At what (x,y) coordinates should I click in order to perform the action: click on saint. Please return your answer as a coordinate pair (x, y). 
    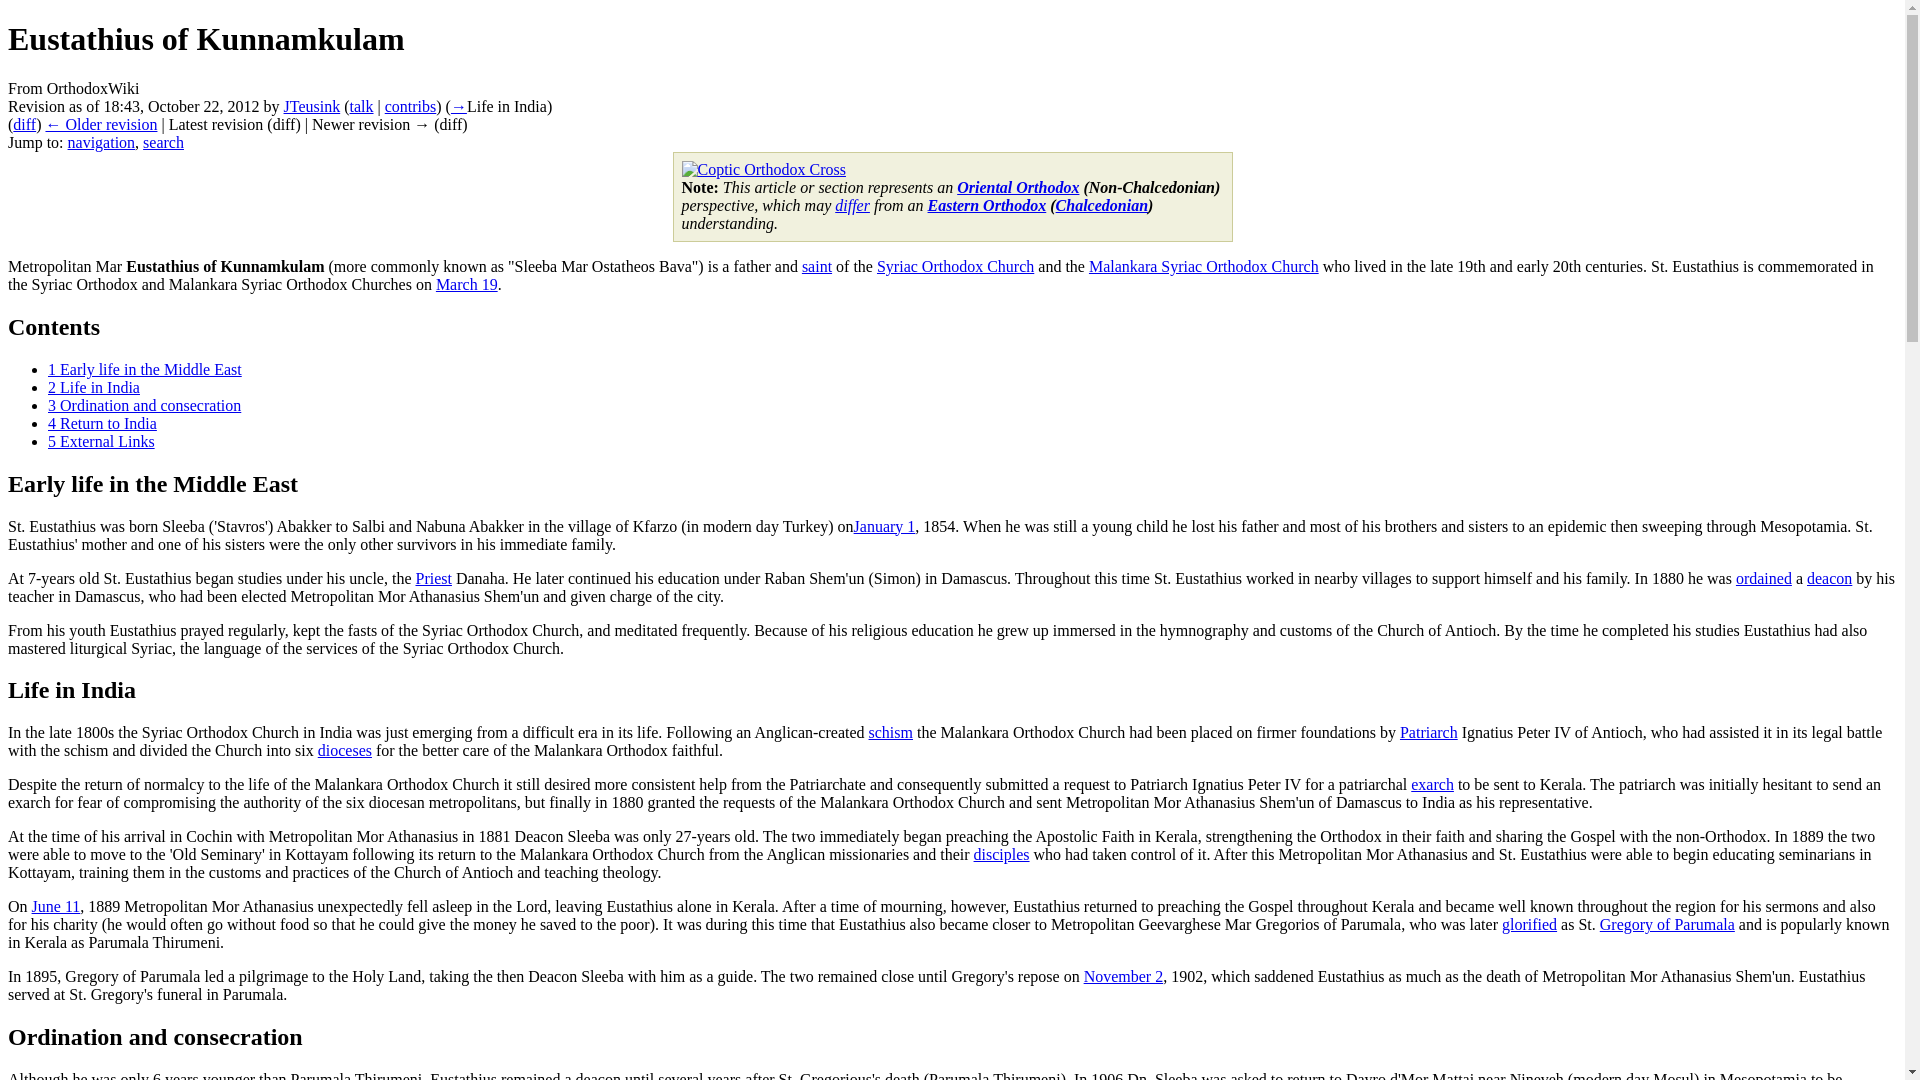
    Looking at the image, I should click on (816, 266).